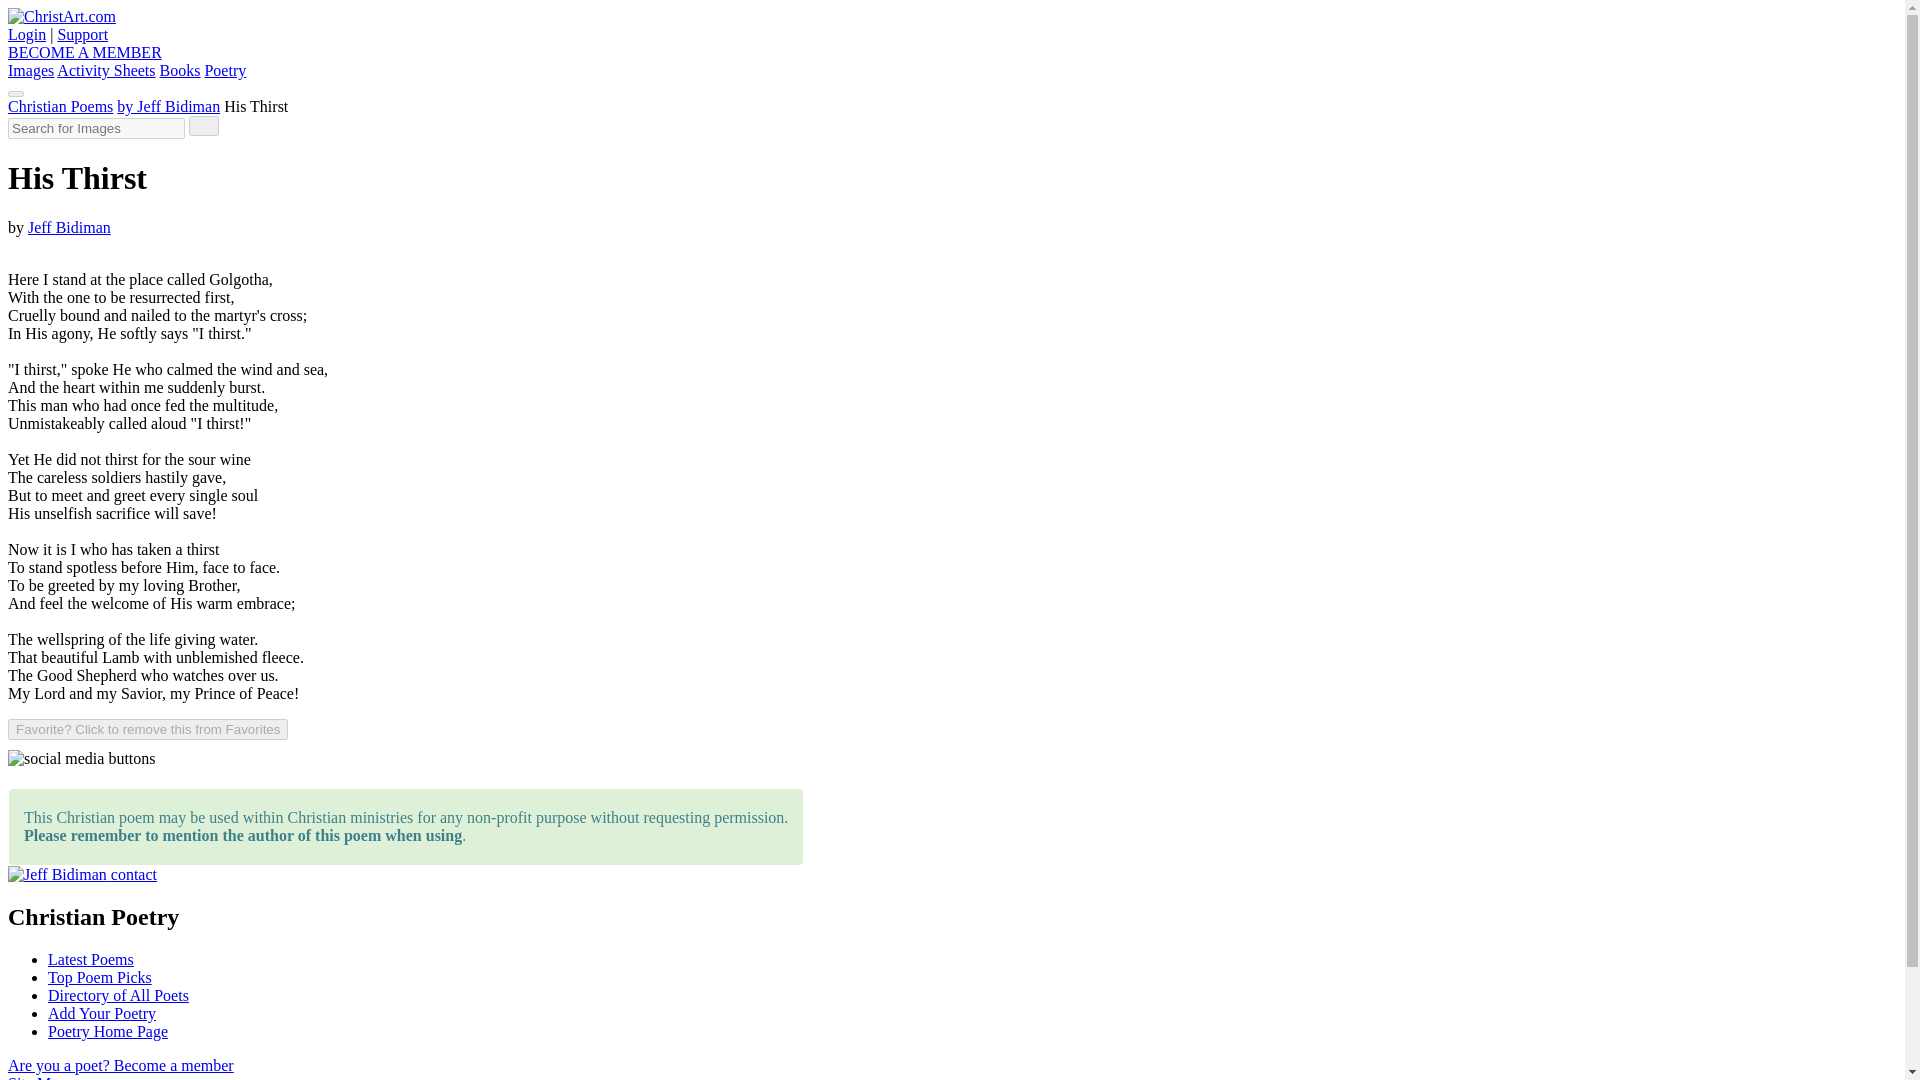 The height and width of the screenshot is (1080, 1920). What do you see at coordinates (134, 874) in the screenshot?
I see `contact` at bounding box center [134, 874].